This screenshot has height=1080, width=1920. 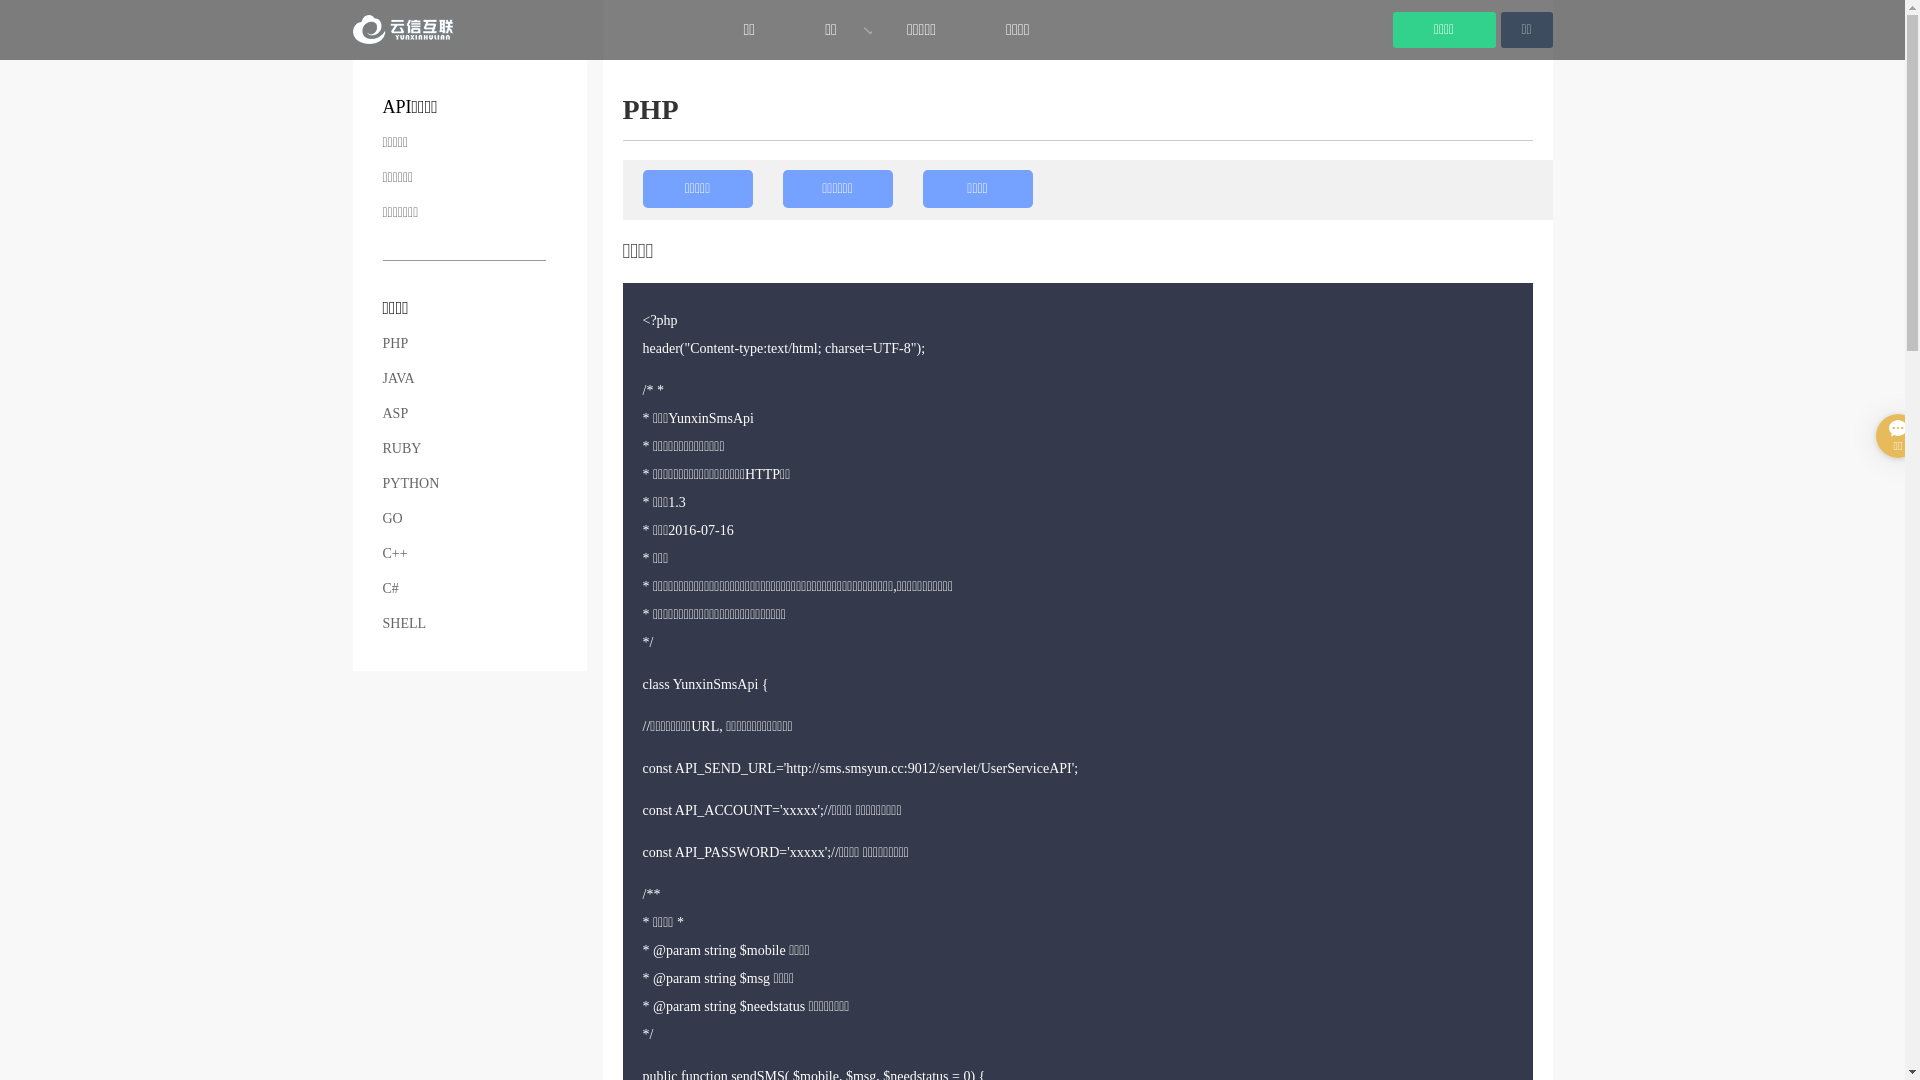 What do you see at coordinates (392, 518) in the screenshot?
I see `GO` at bounding box center [392, 518].